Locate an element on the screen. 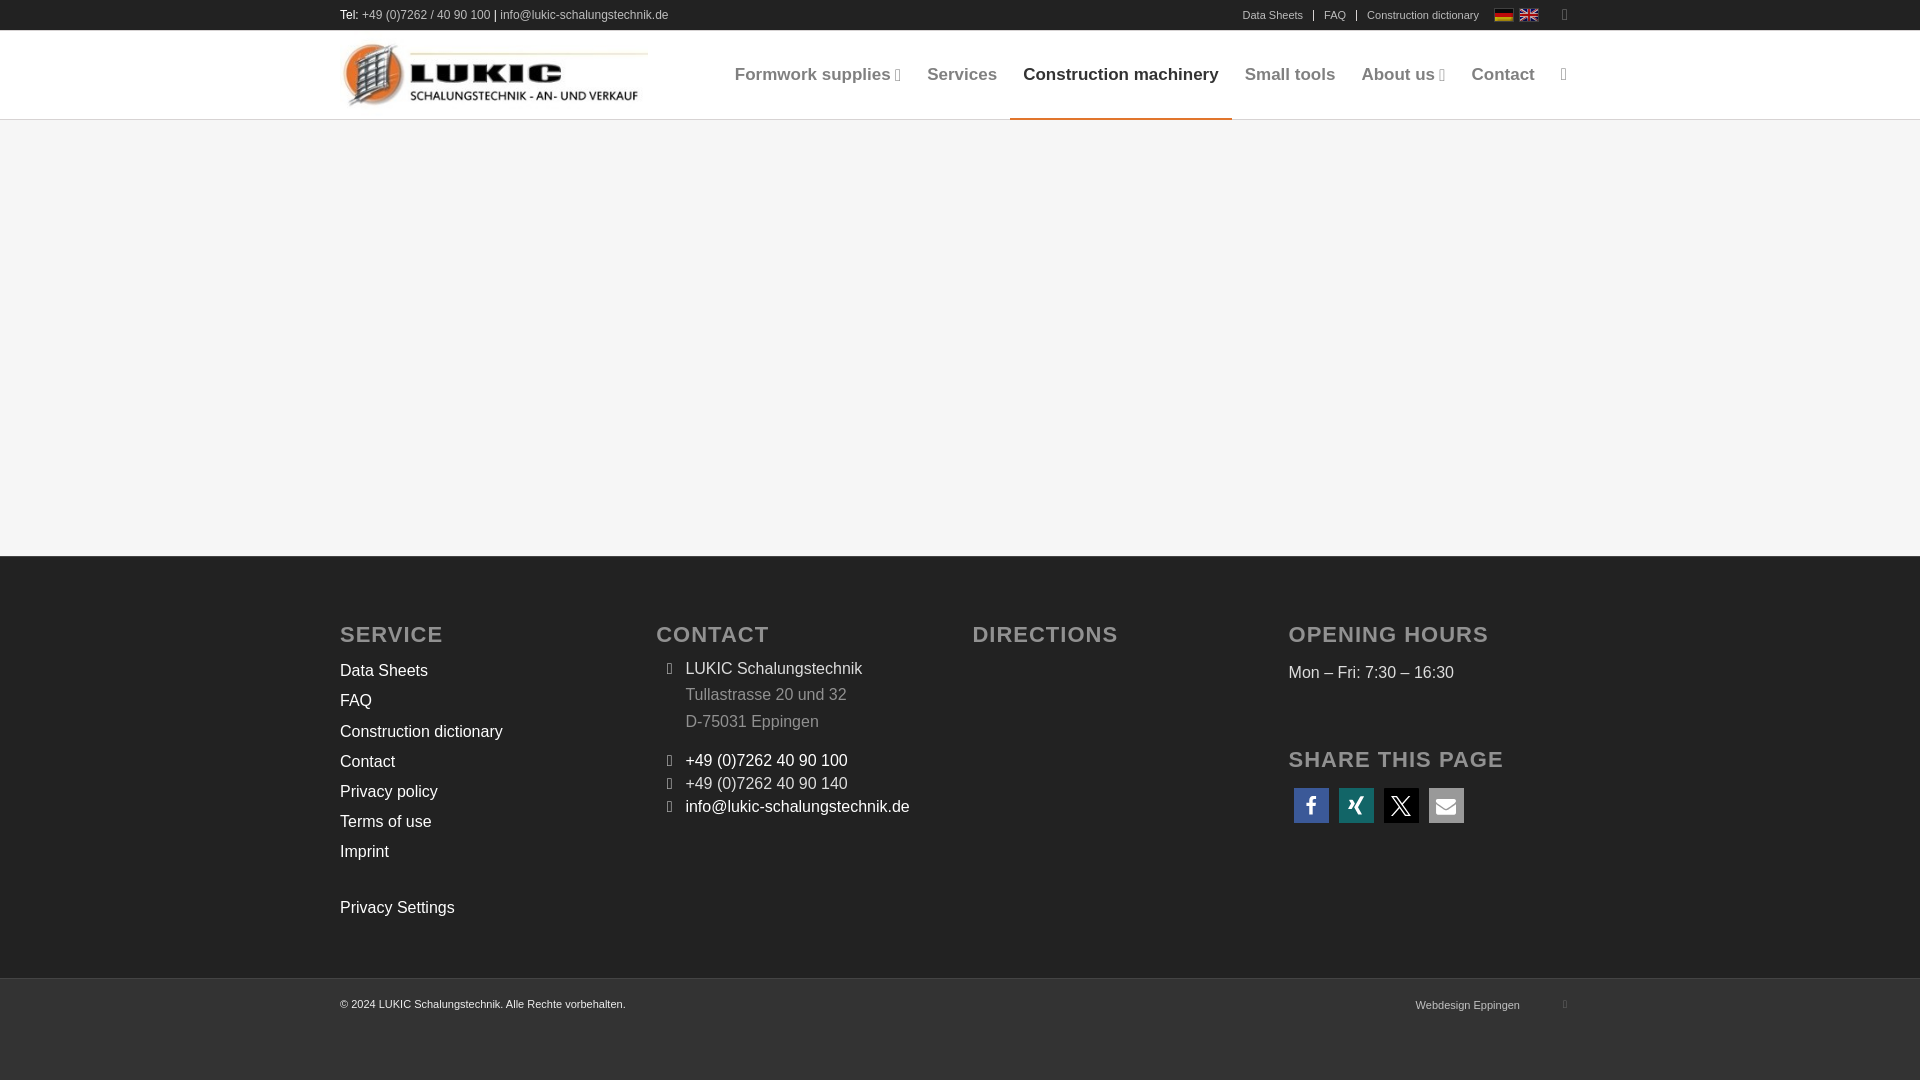 The width and height of the screenshot is (1920, 1080). Construction dictionary is located at coordinates (1422, 15).